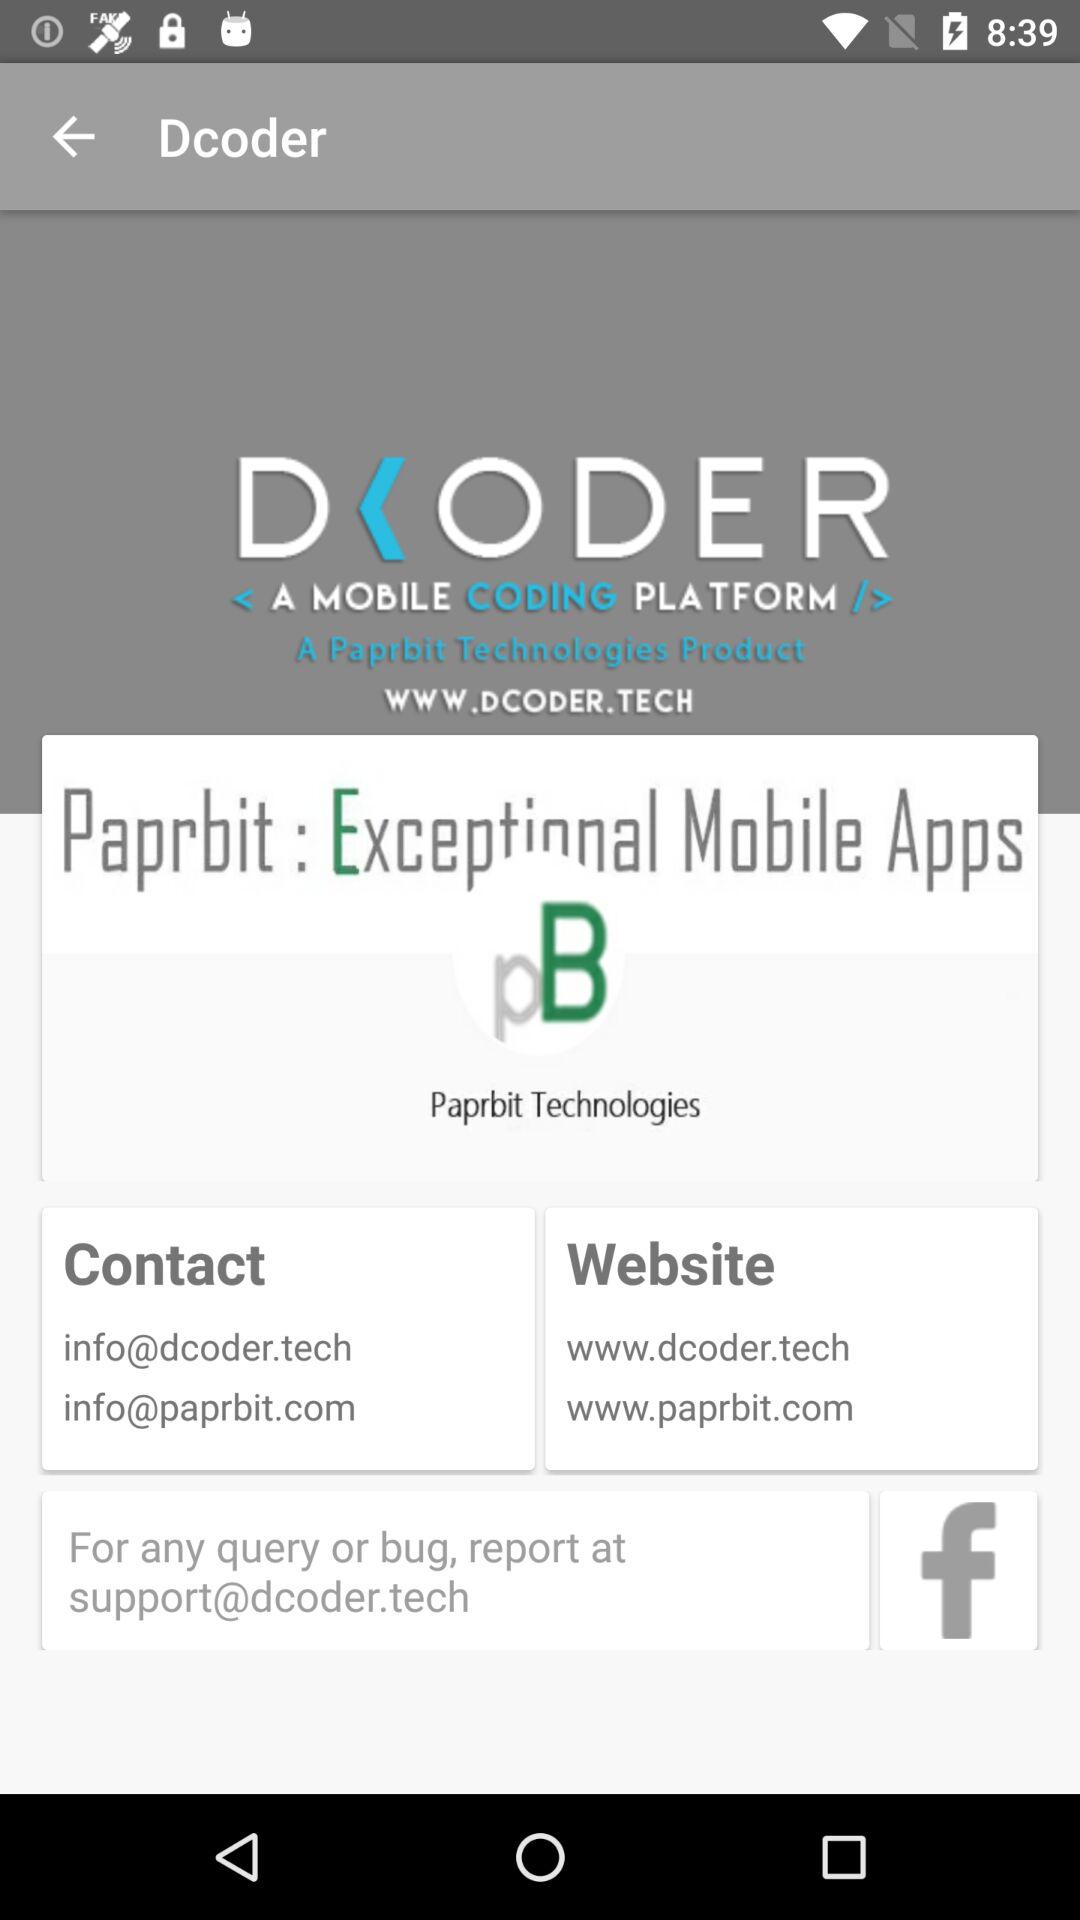 The image size is (1080, 1920). What do you see at coordinates (958, 1570) in the screenshot?
I see `go to d oder 's facebook page` at bounding box center [958, 1570].